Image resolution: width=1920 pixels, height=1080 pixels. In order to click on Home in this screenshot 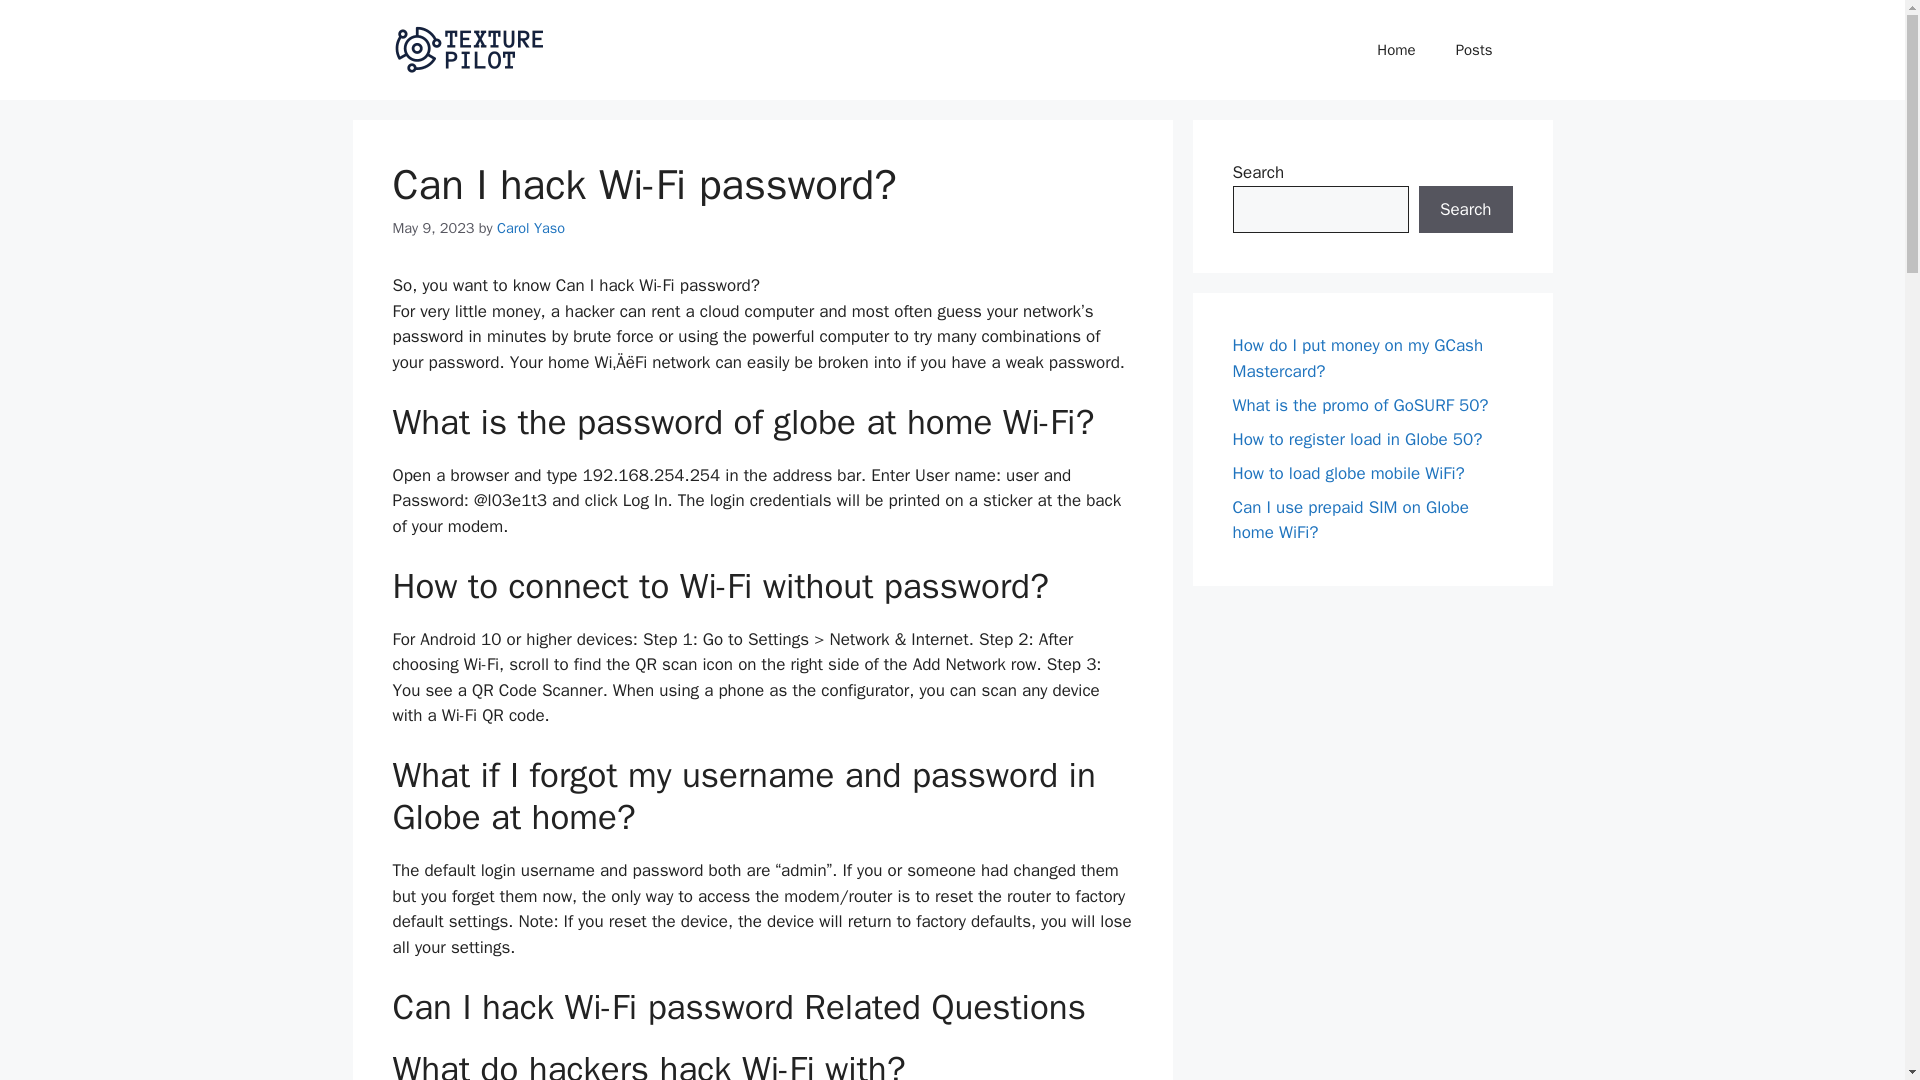, I will do `click(1396, 50)`.